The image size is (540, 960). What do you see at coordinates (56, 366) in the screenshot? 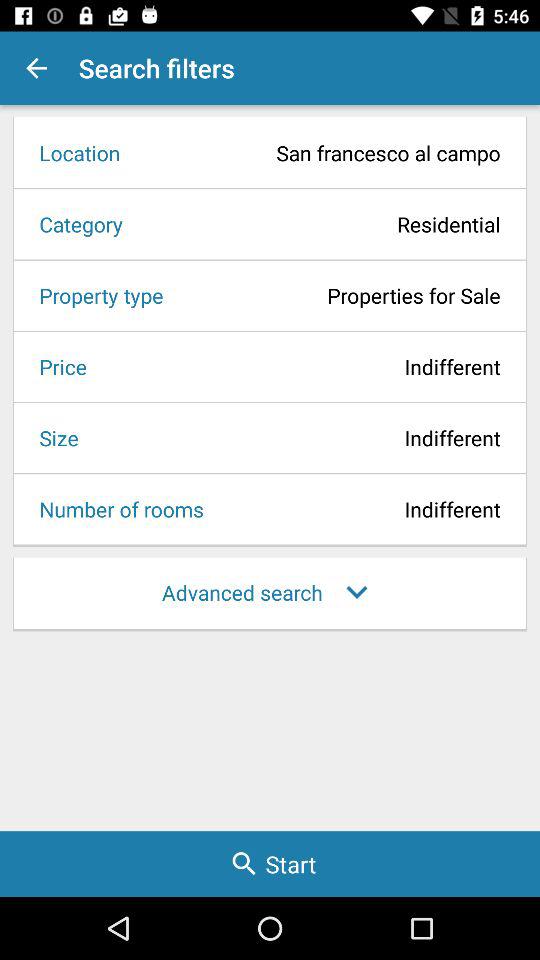
I see `tap icon next to the indifferent item` at bounding box center [56, 366].